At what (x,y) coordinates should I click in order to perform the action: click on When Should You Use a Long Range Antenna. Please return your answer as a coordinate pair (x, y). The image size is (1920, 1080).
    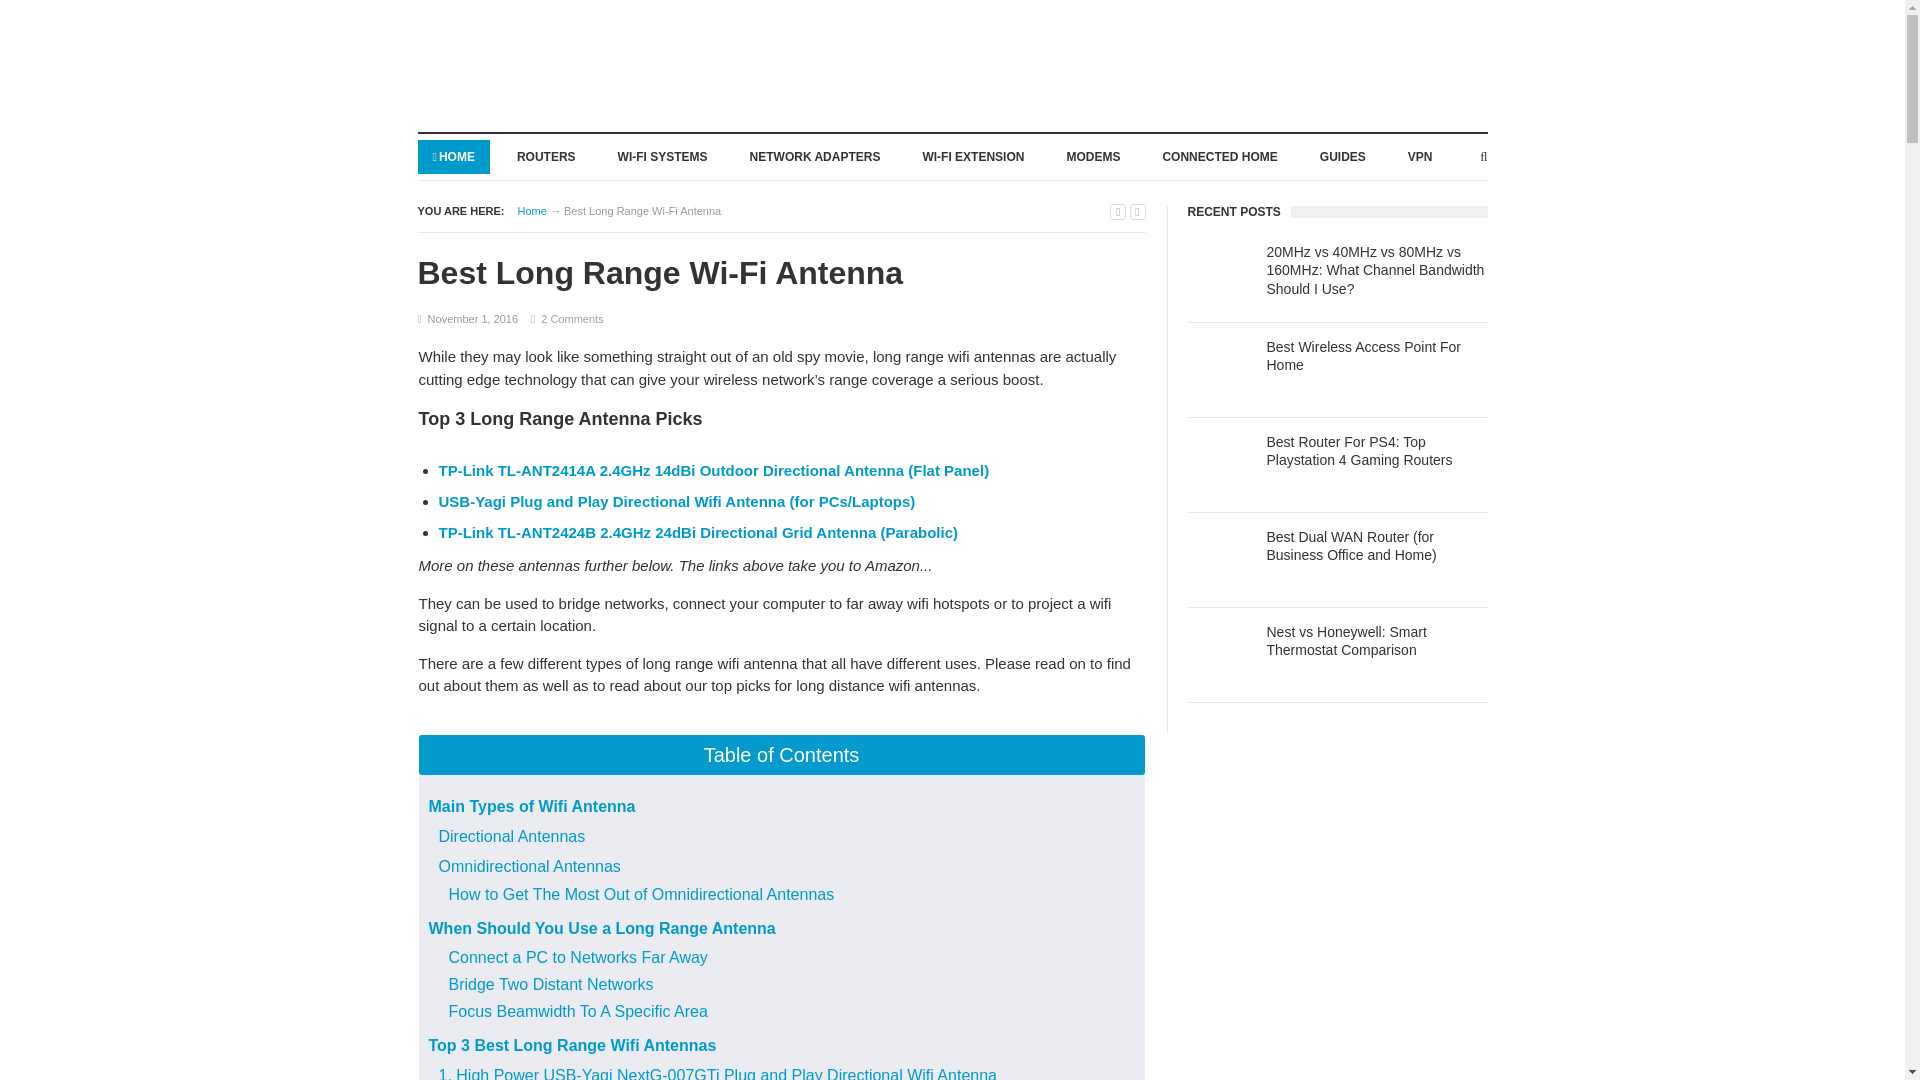
    Looking at the image, I should click on (602, 928).